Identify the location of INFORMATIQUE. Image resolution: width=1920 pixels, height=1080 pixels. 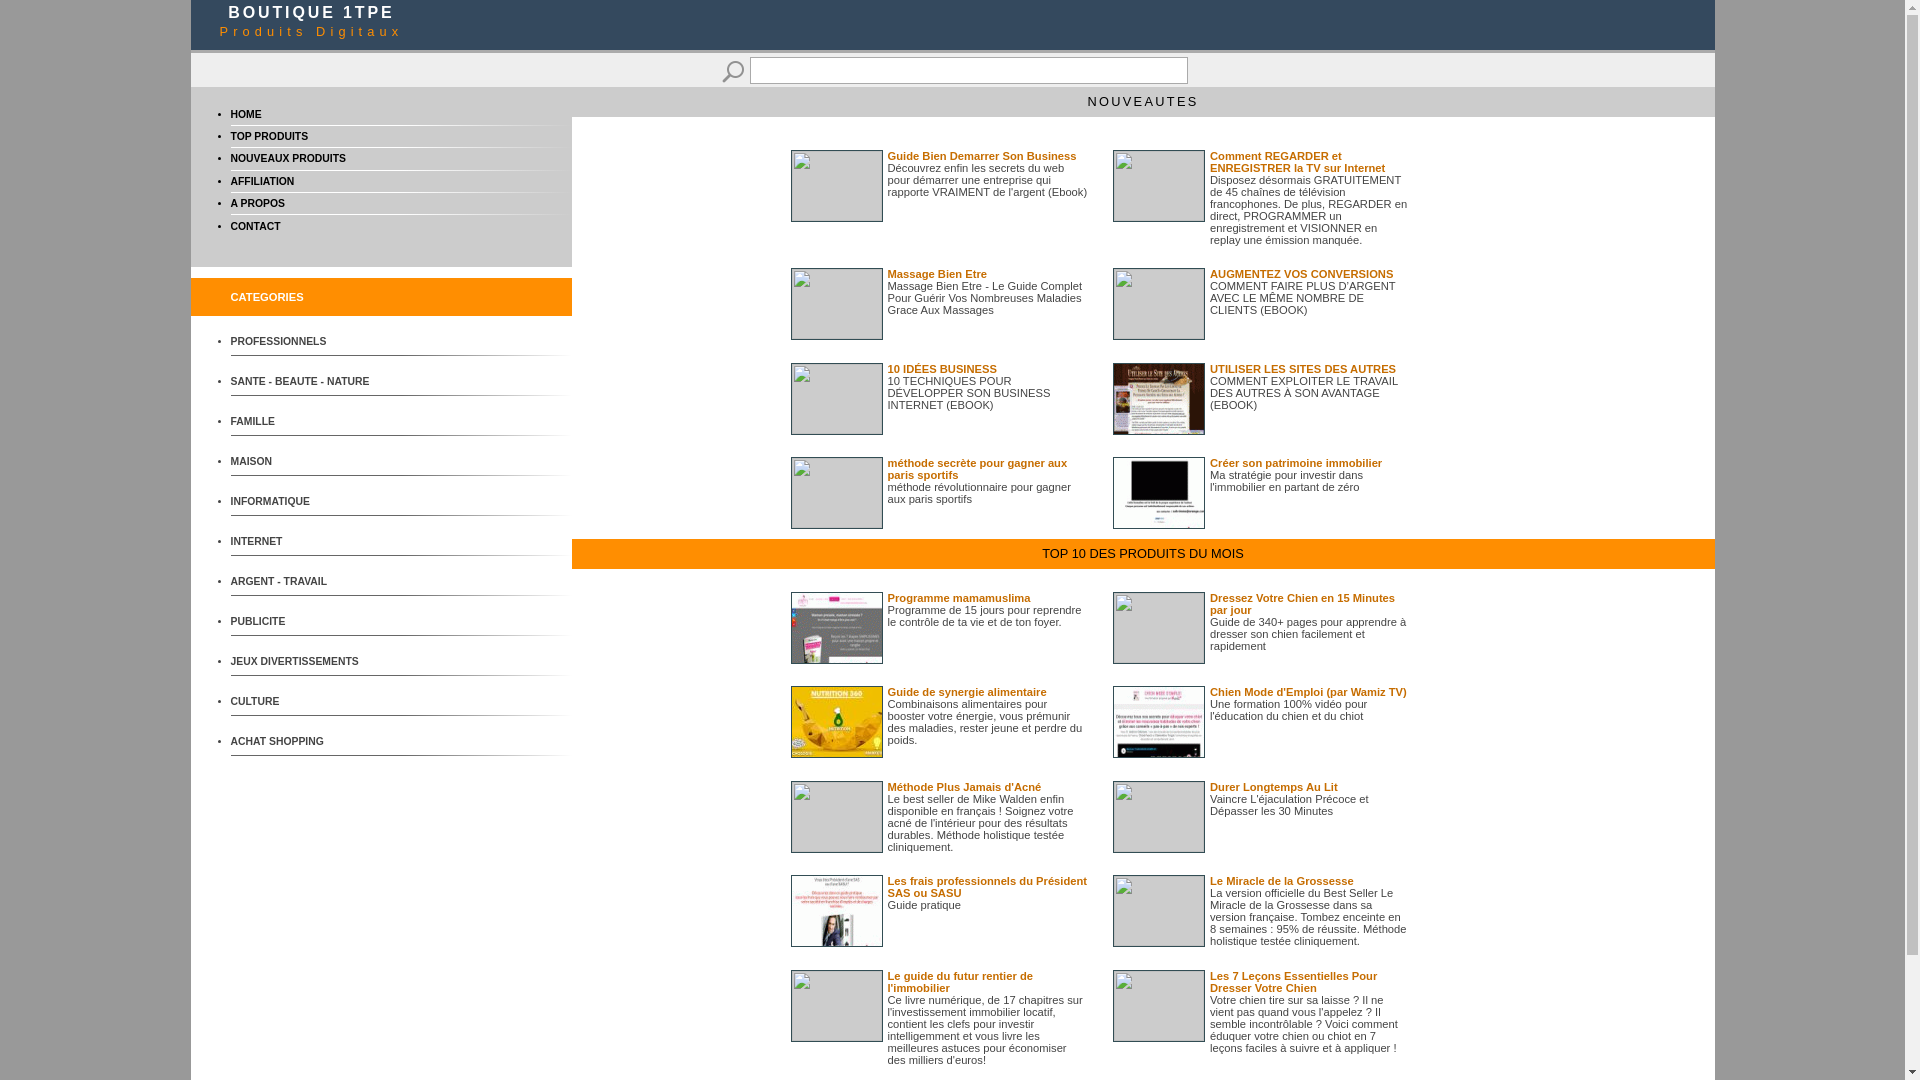
(305, 502).